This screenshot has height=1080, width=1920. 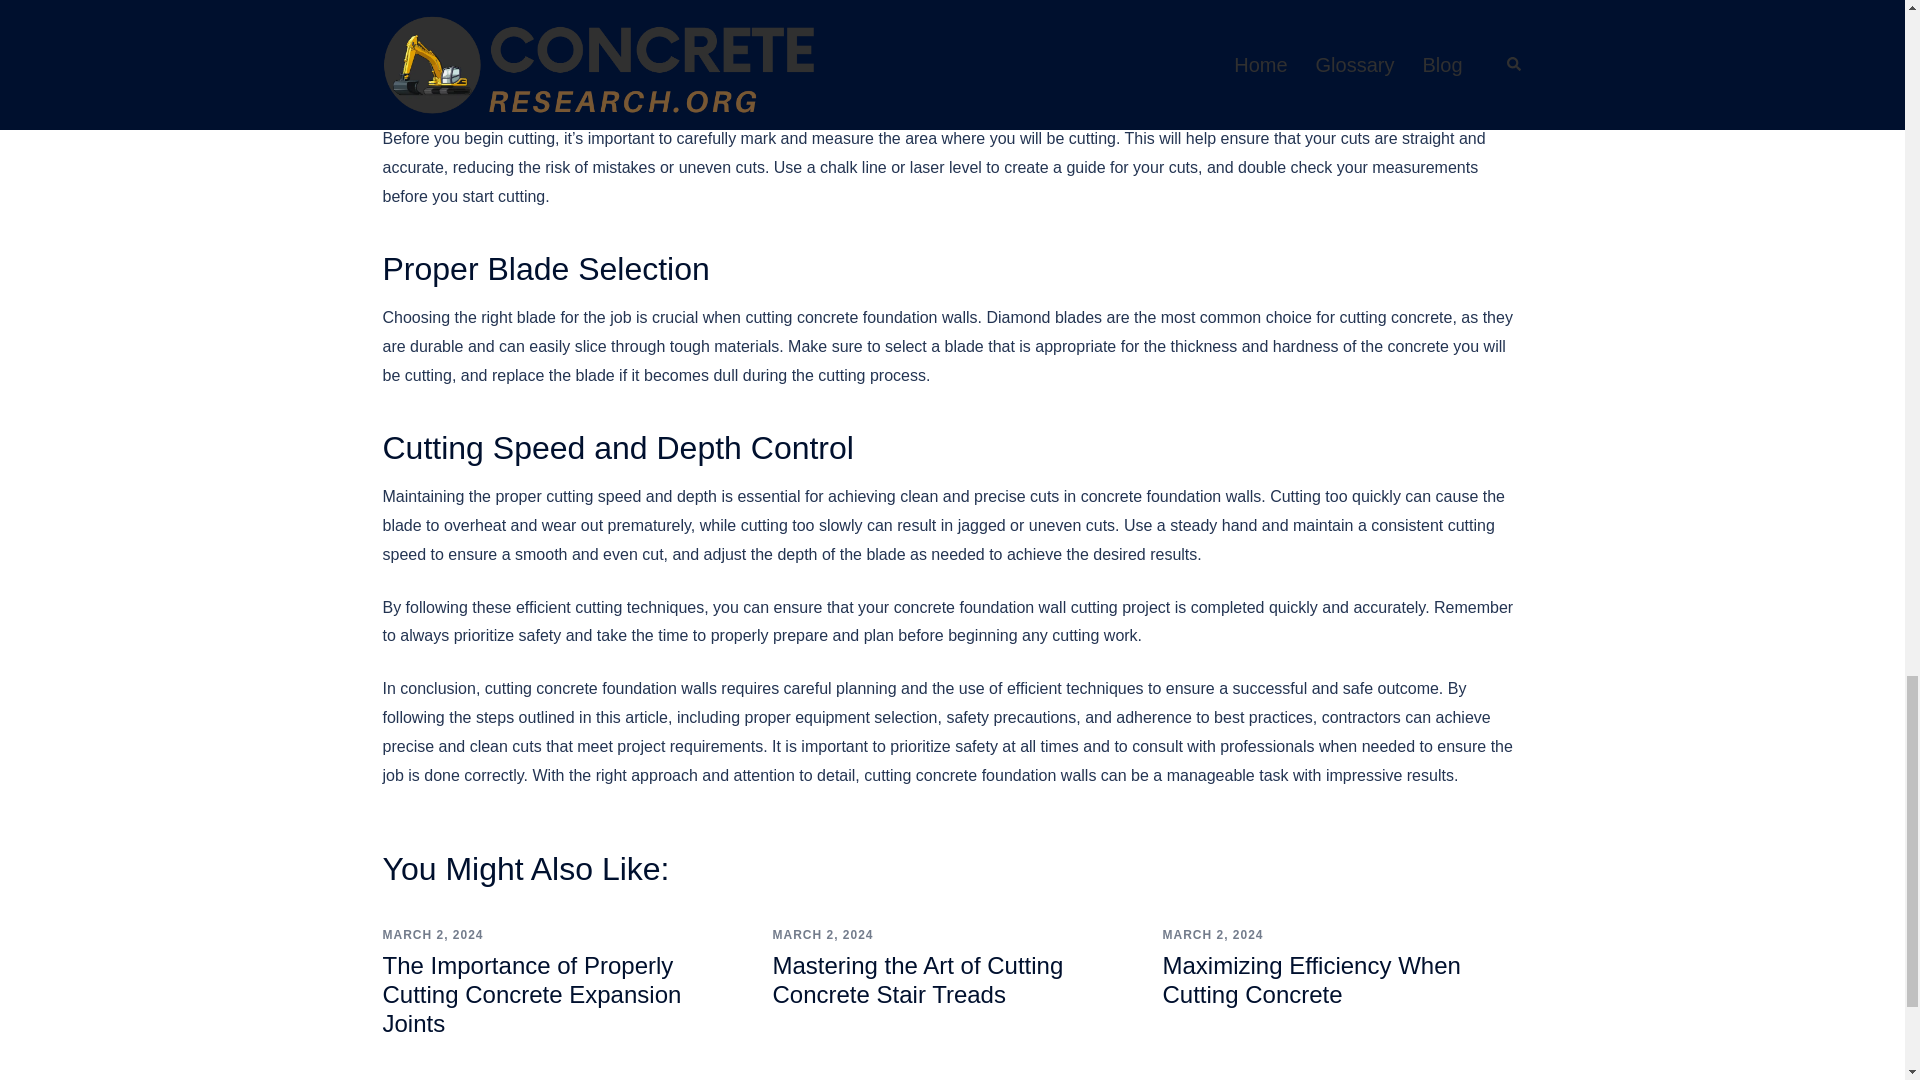 What do you see at coordinates (822, 934) in the screenshot?
I see `MARCH 2, 2024` at bounding box center [822, 934].